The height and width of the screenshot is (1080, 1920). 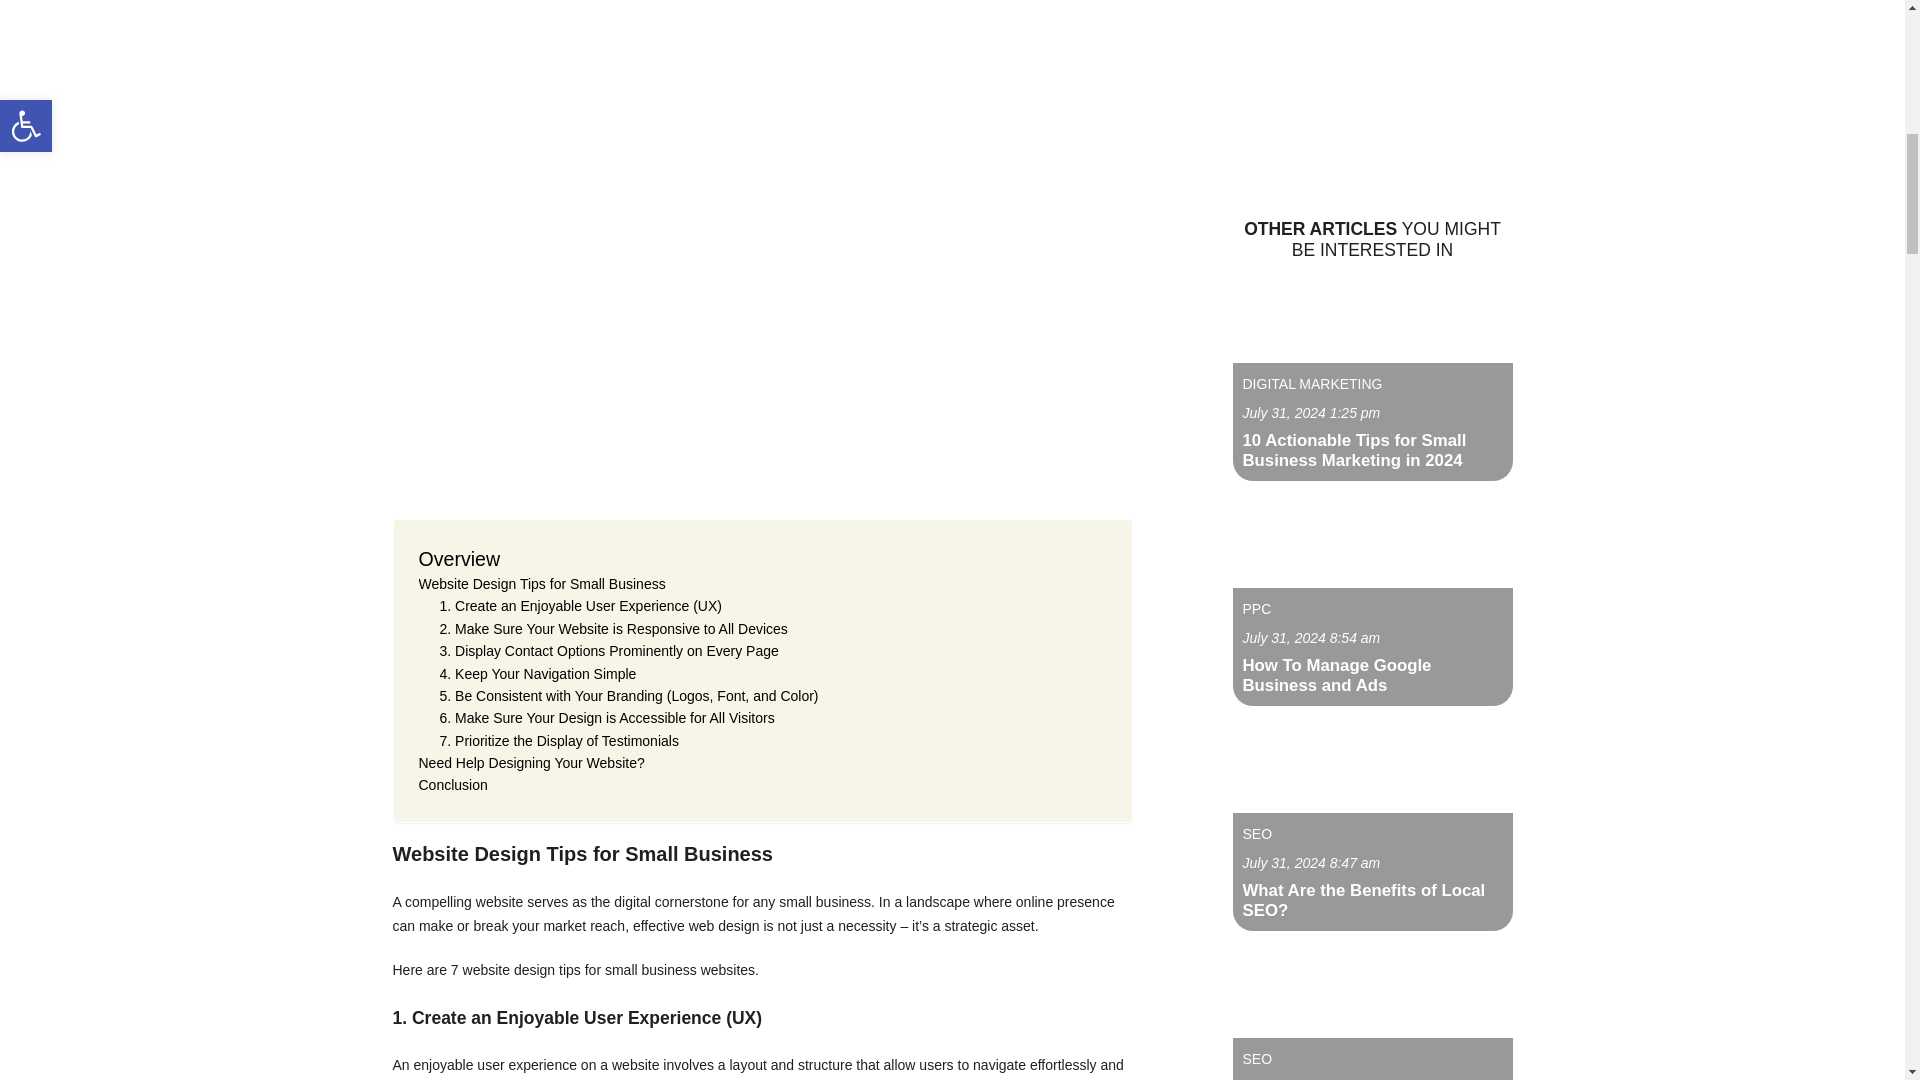 What do you see at coordinates (607, 718) in the screenshot?
I see `6. Make Sure Your Design is Accessible for All Visitors` at bounding box center [607, 718].